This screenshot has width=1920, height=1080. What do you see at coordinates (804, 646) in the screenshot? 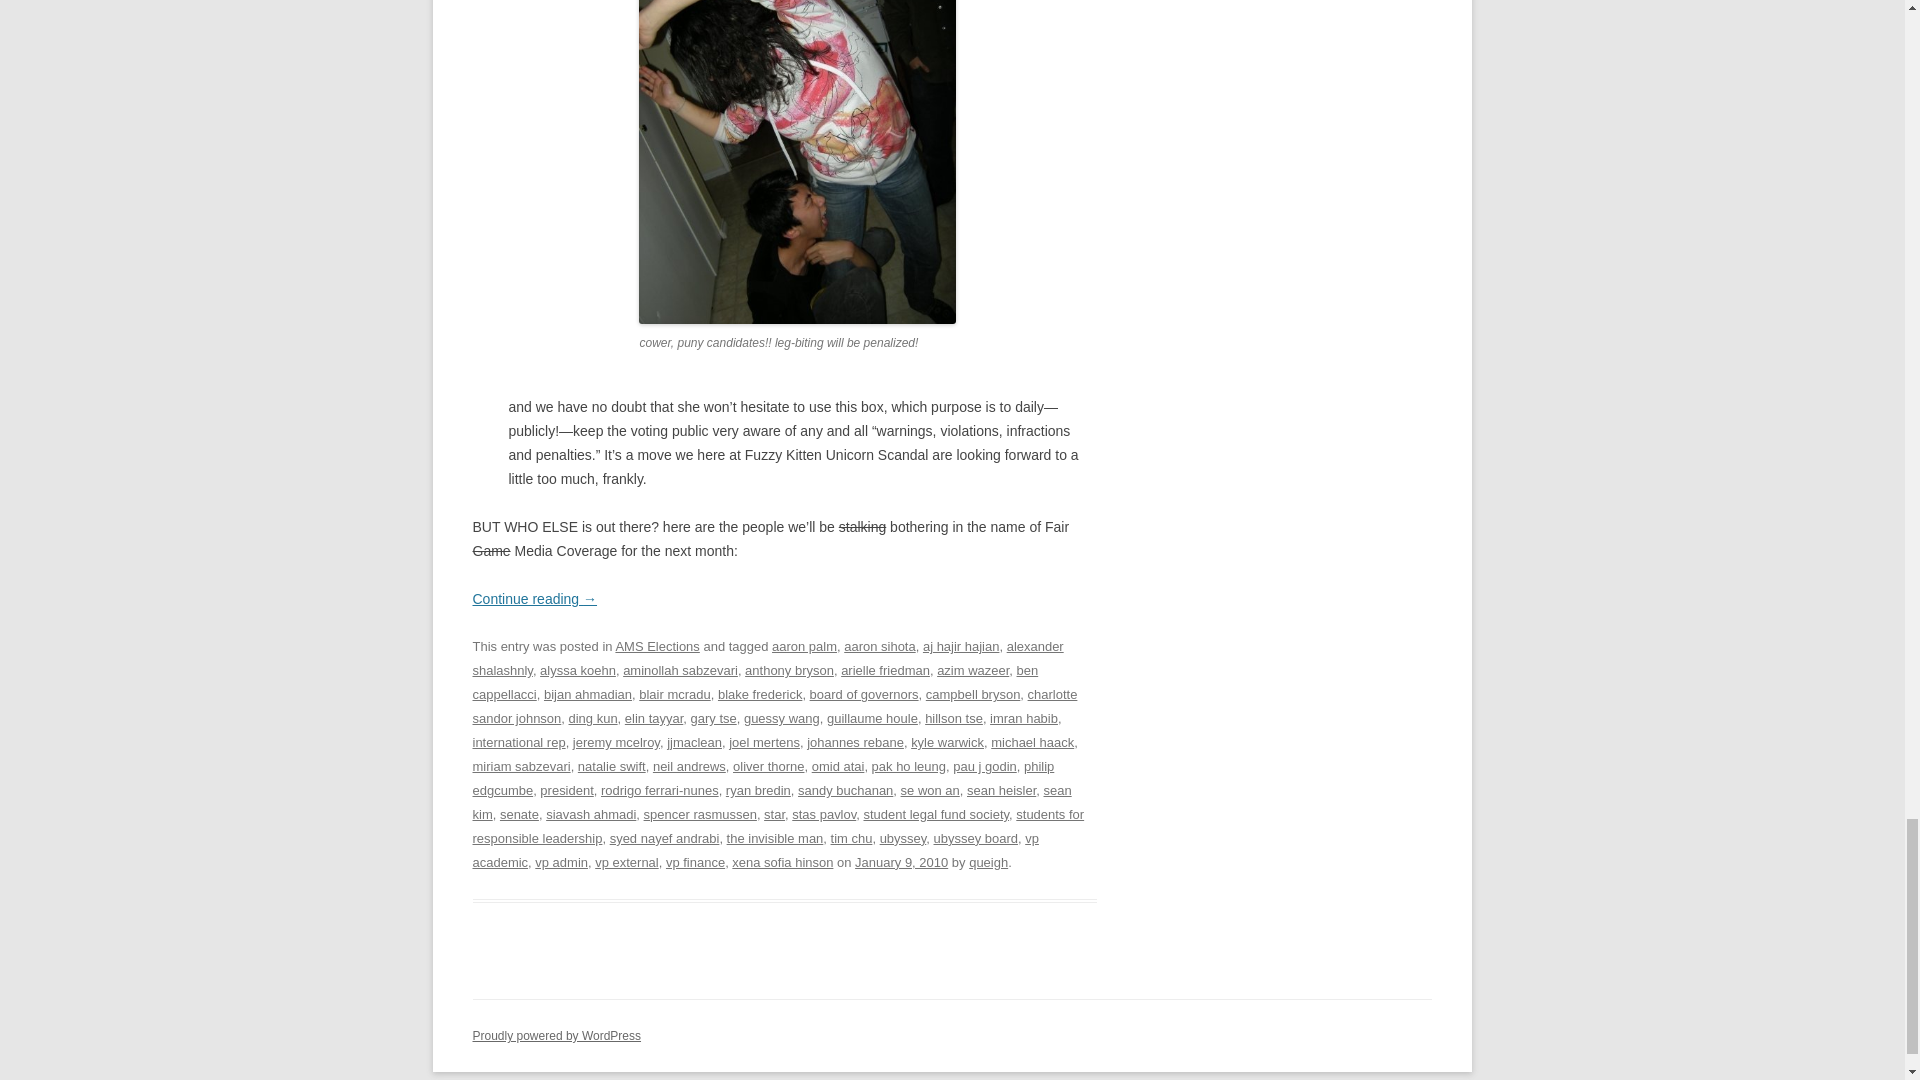
I see `aaron palm` at bounding box center [804, 646].